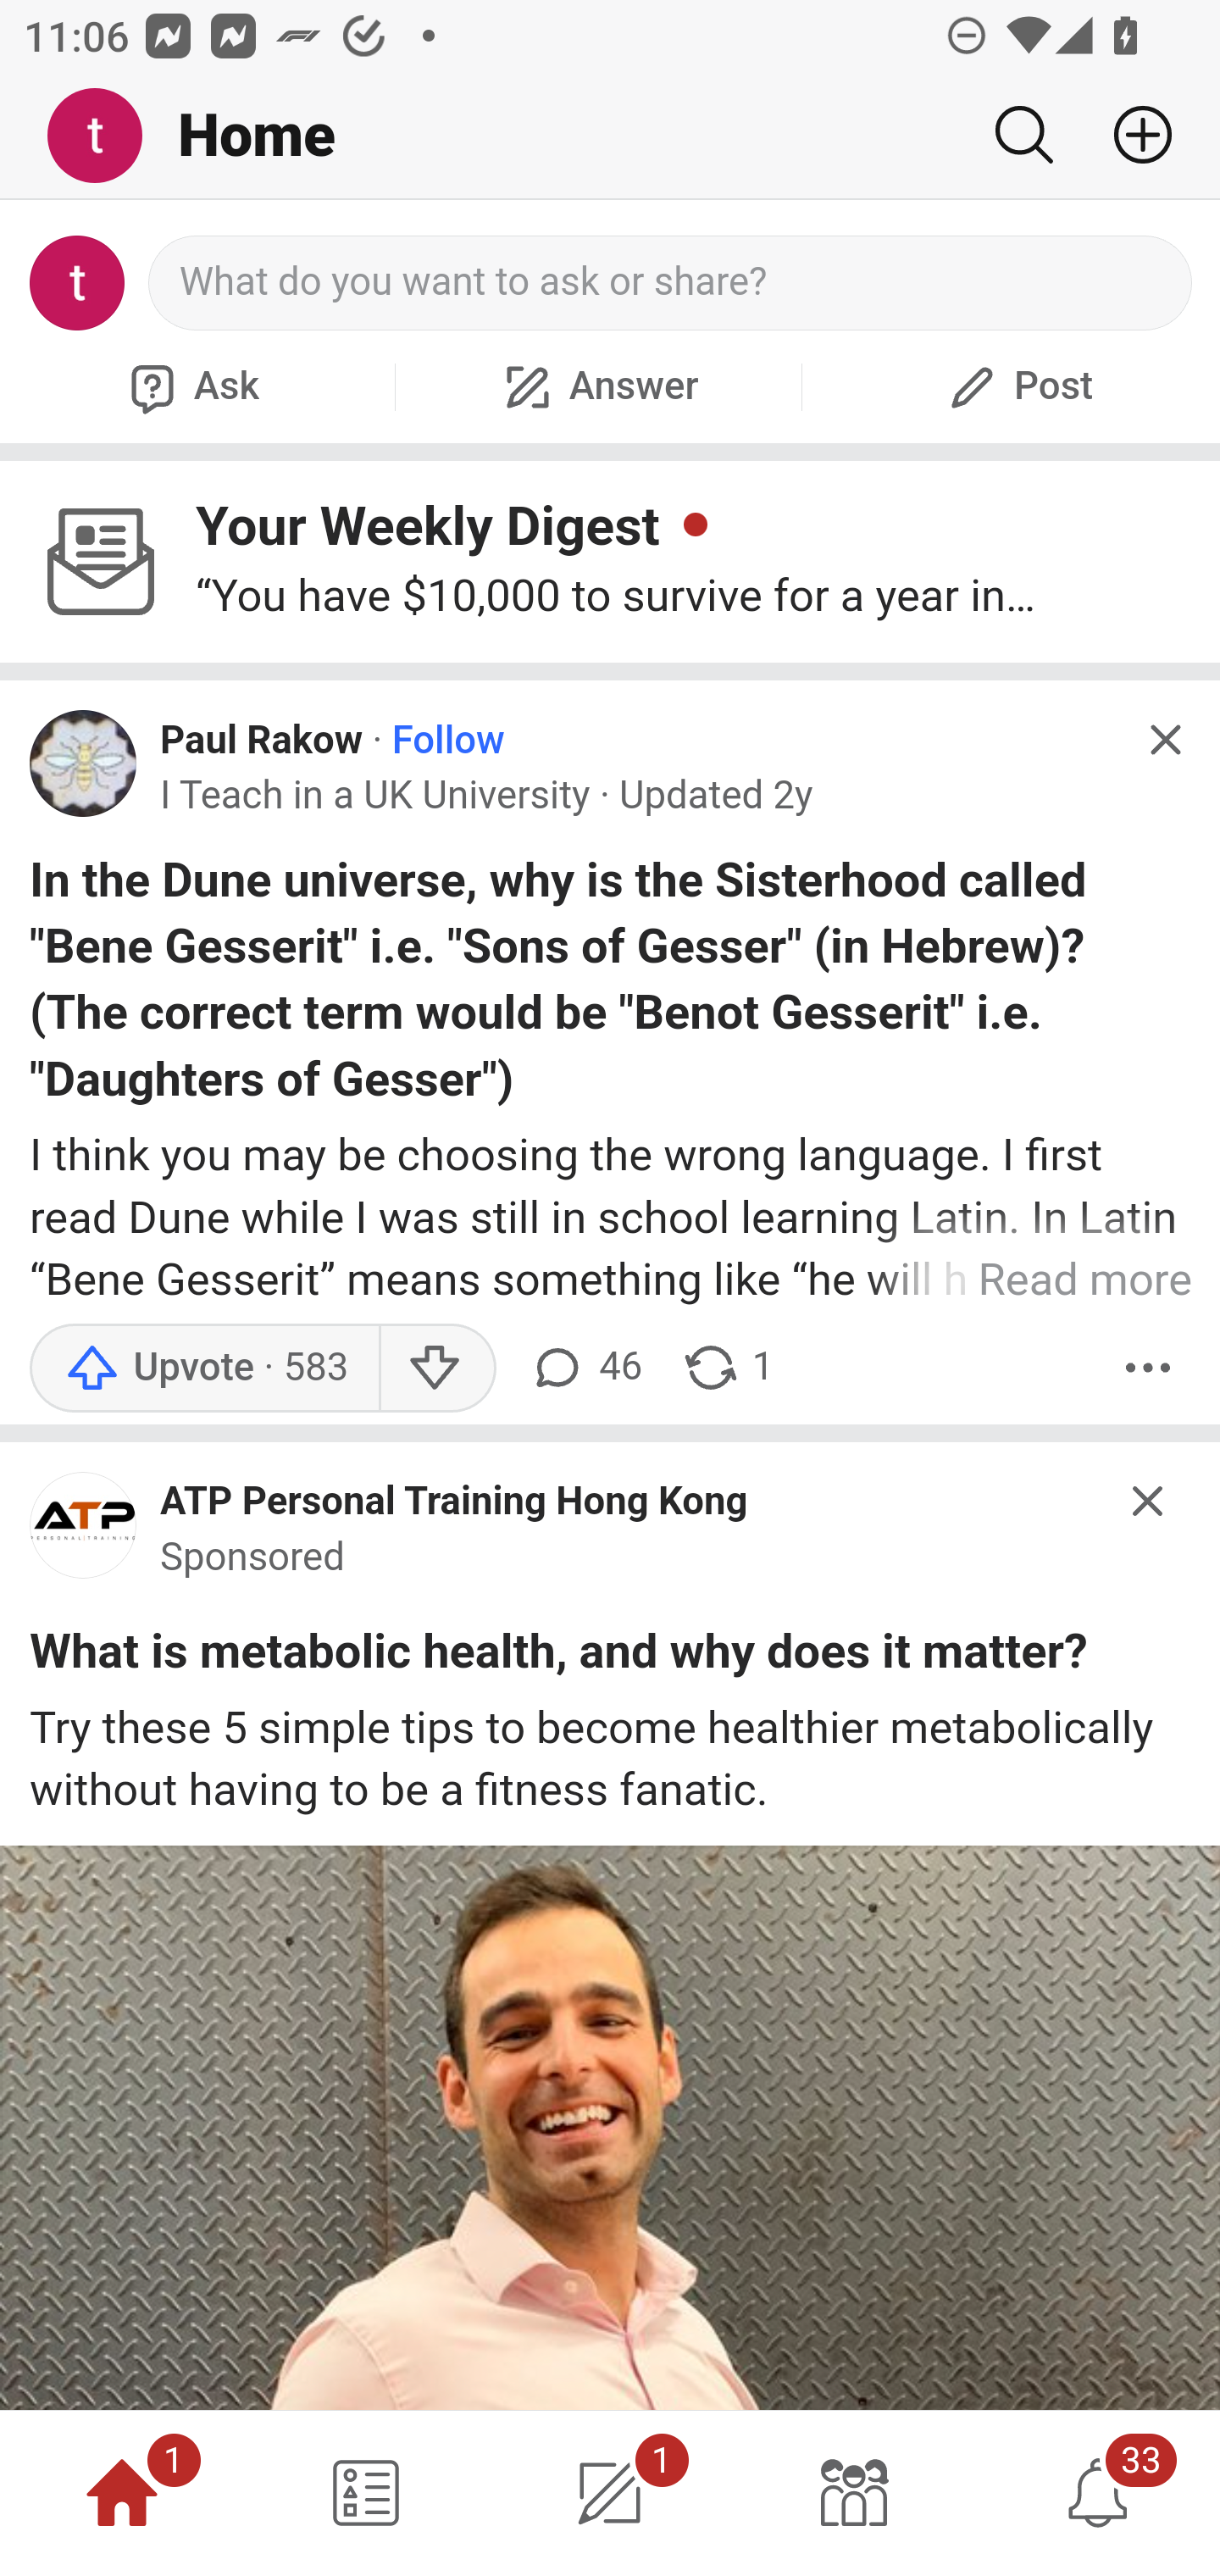 The image size is (1220, 2576). What do you see at coordinates (262, 741) in the screenshot?
I see `Paul Rakow` at bounding box center [262, 741].